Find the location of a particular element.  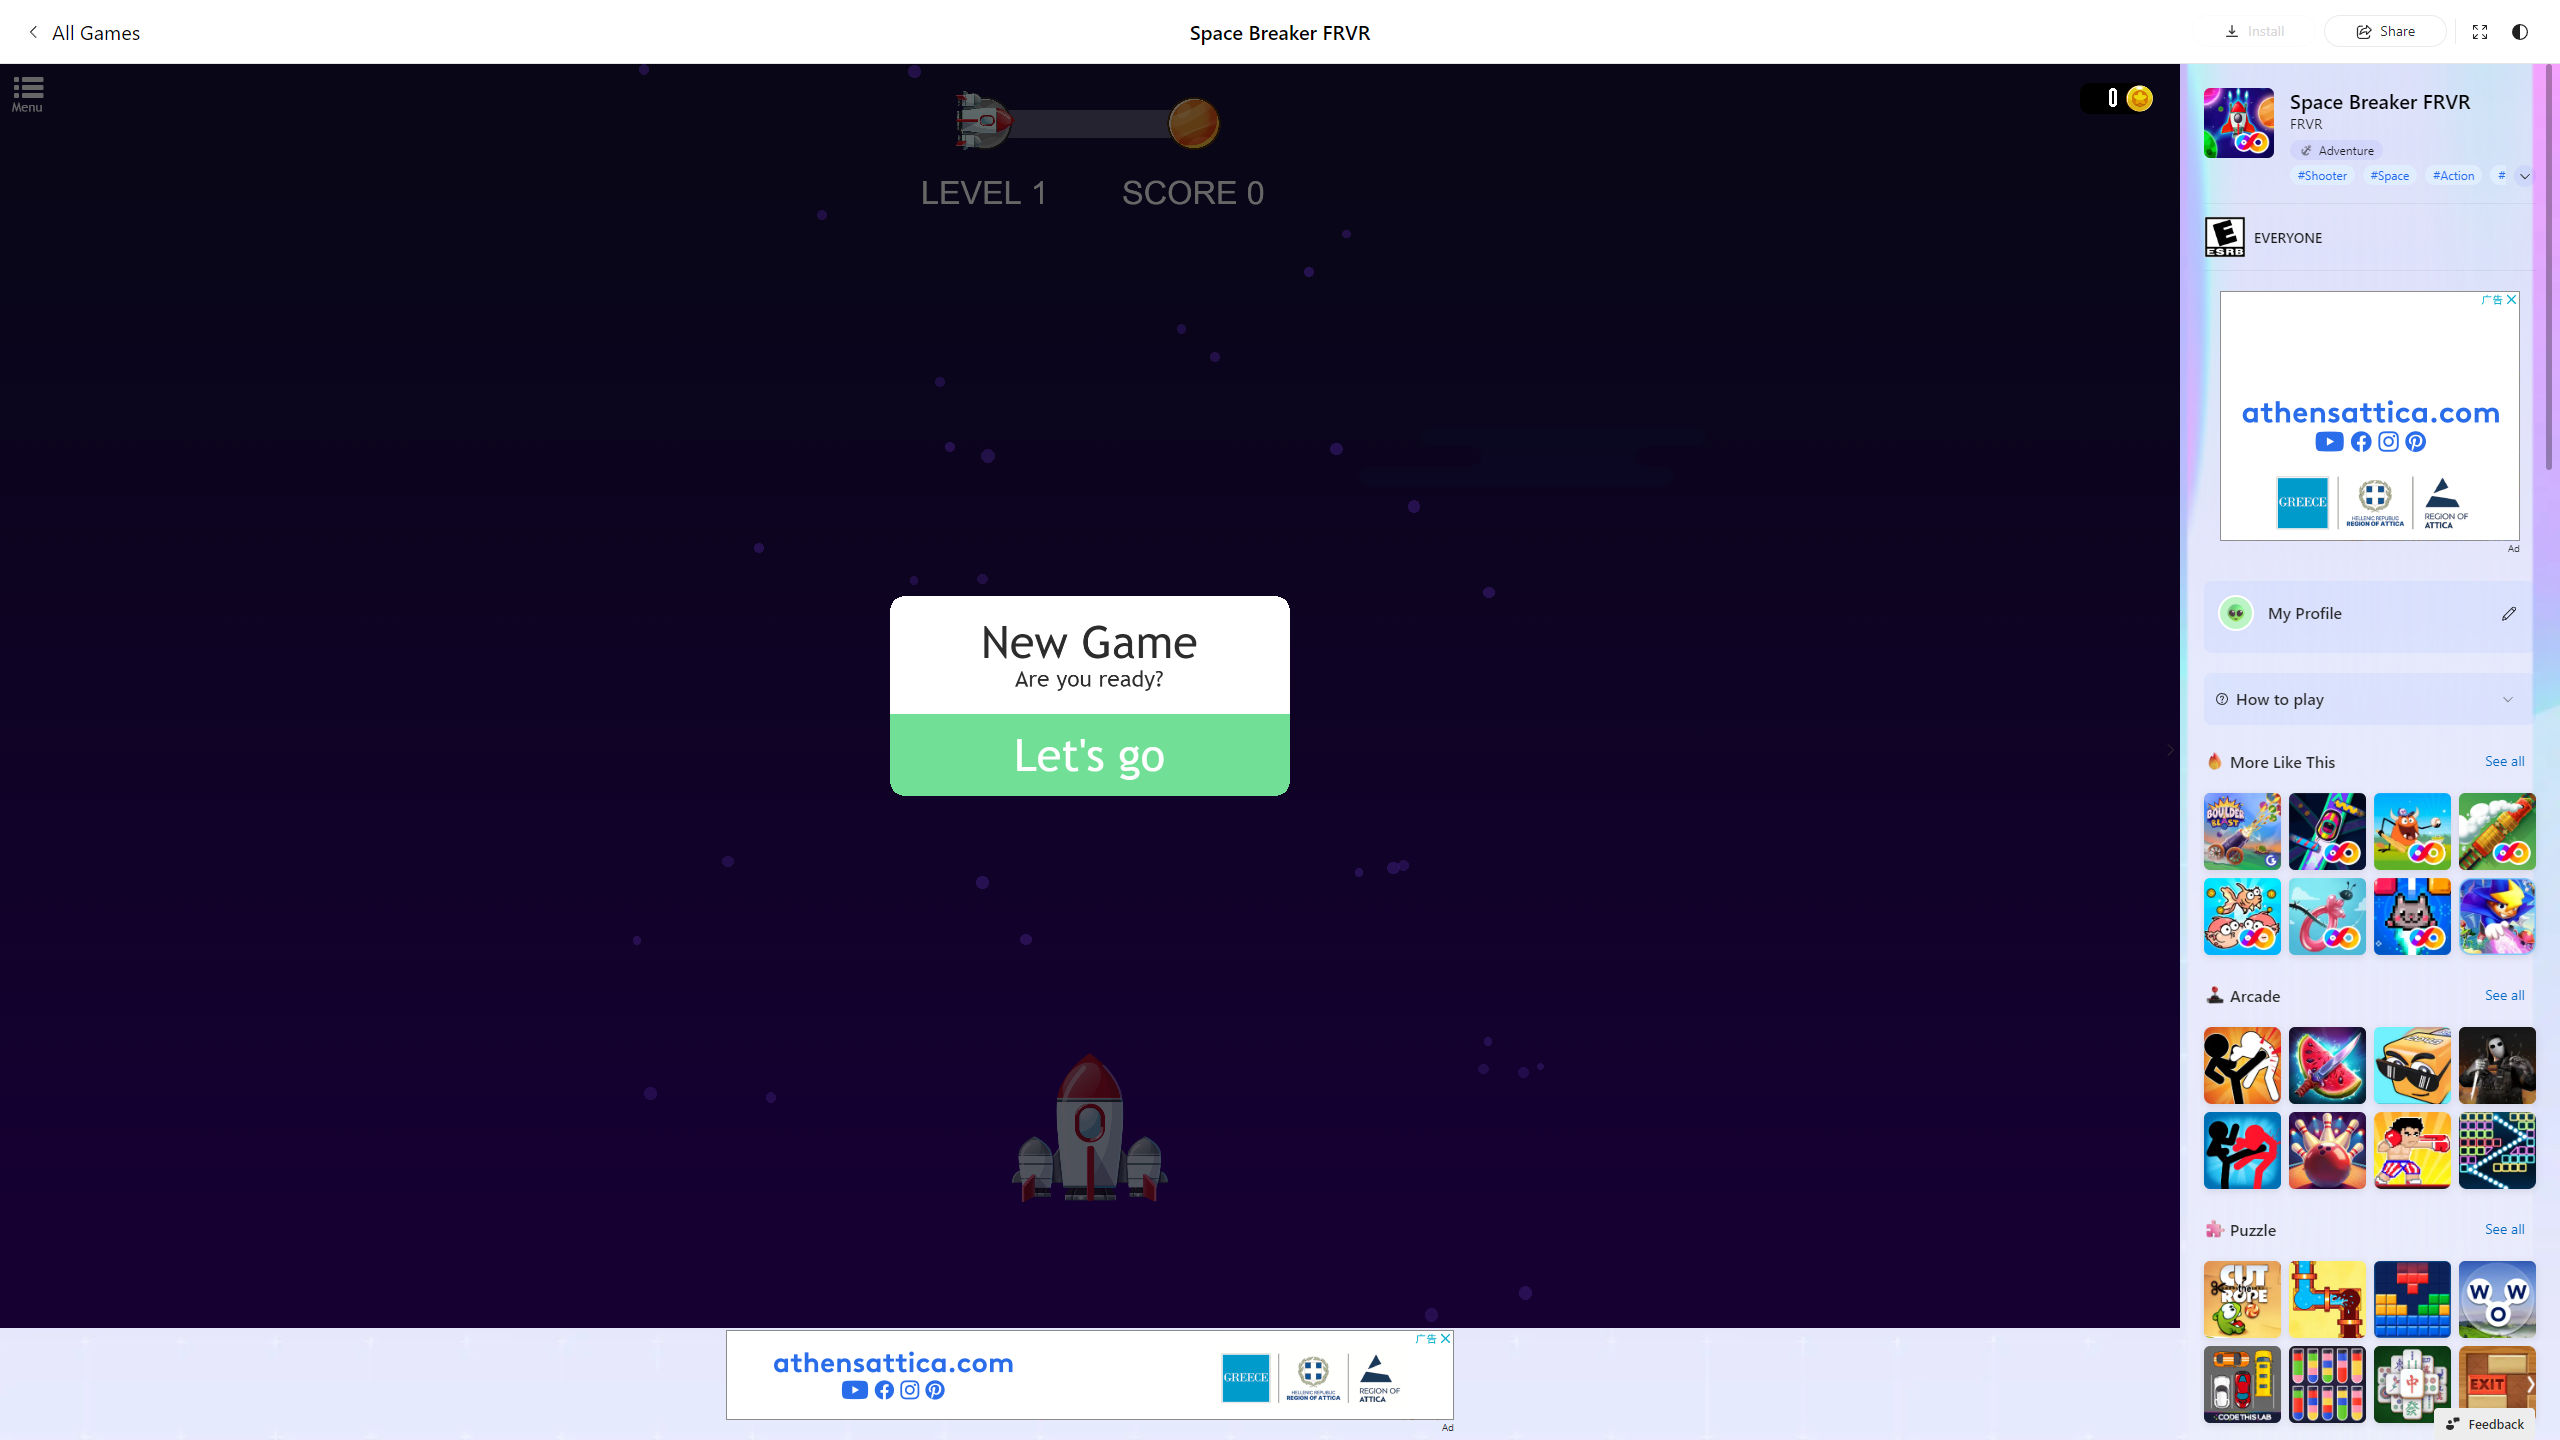

#Sci Fi is located at coordinates (2516, 174).